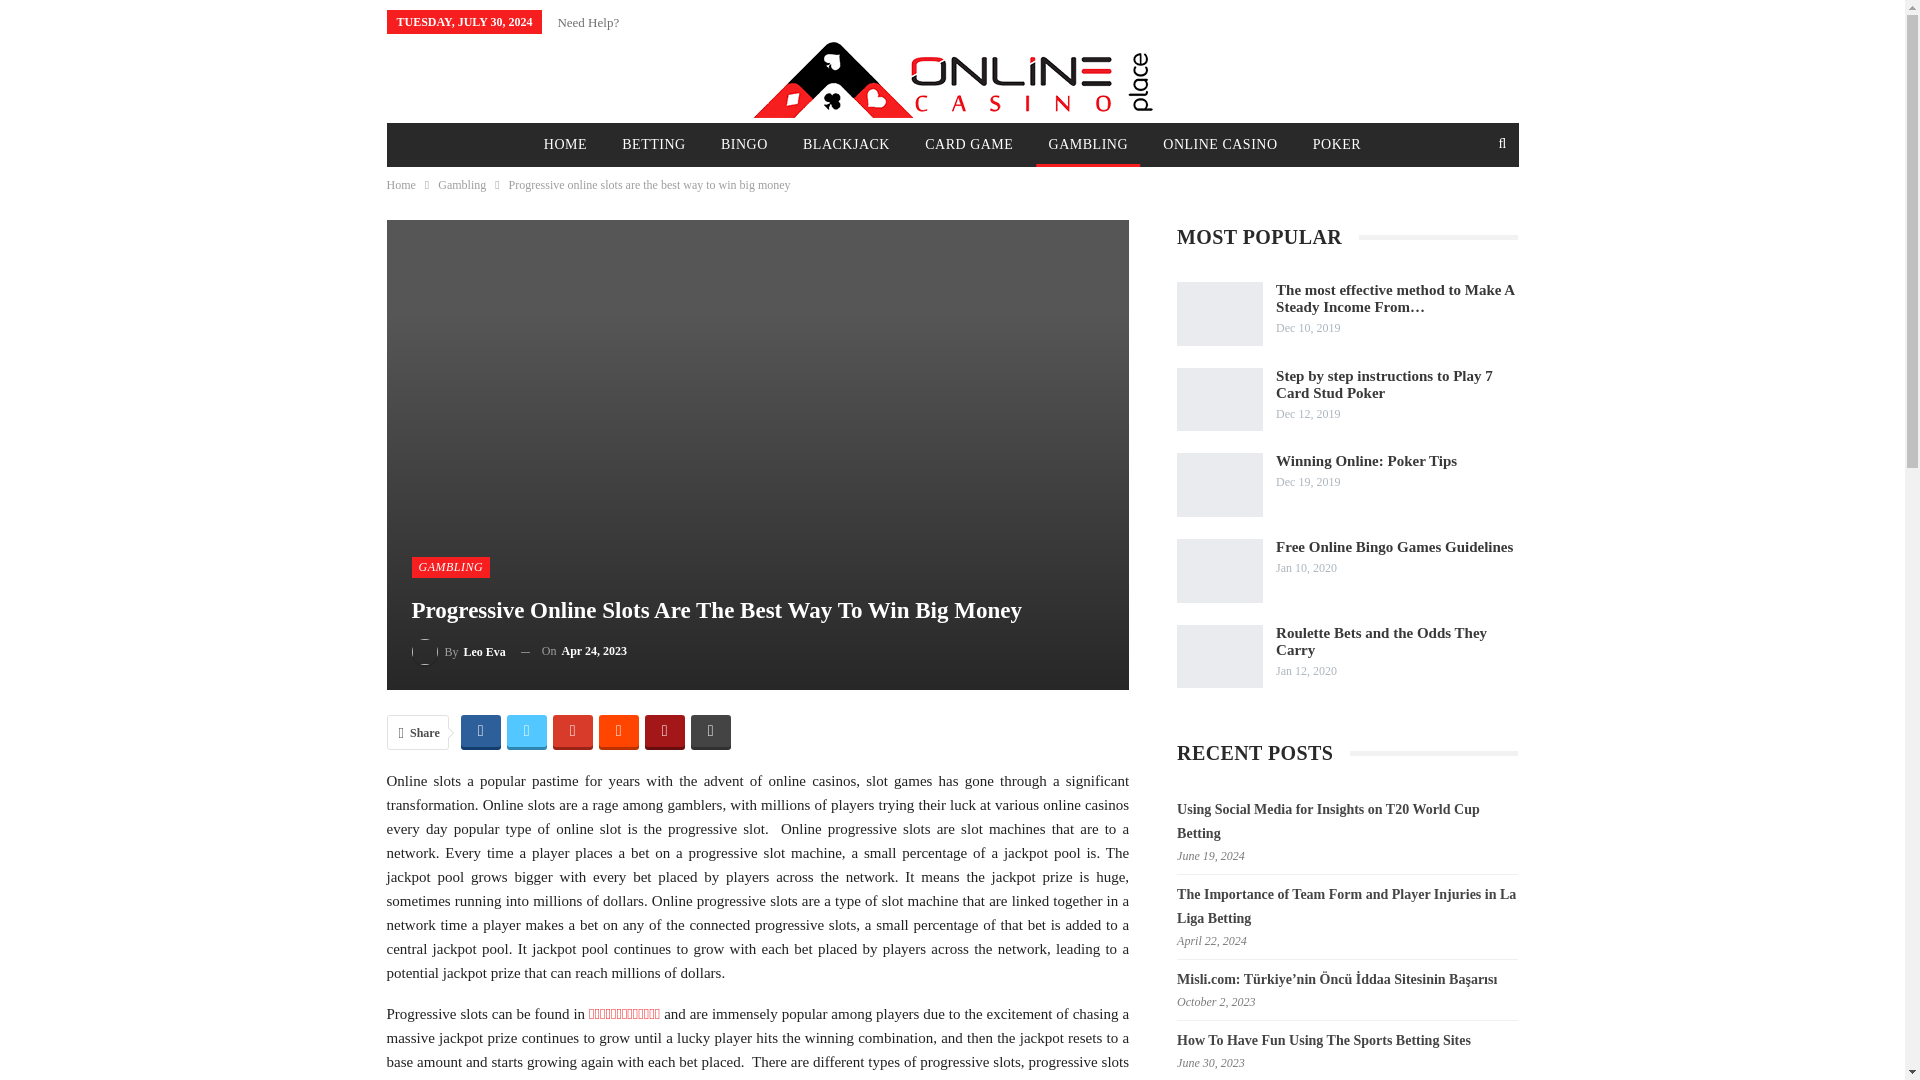 The image size is (1920, 1080). What do you see at coordinates (969, 145) in the screenshot?
I see `CARD GAME` at bounding box center [969, 145].